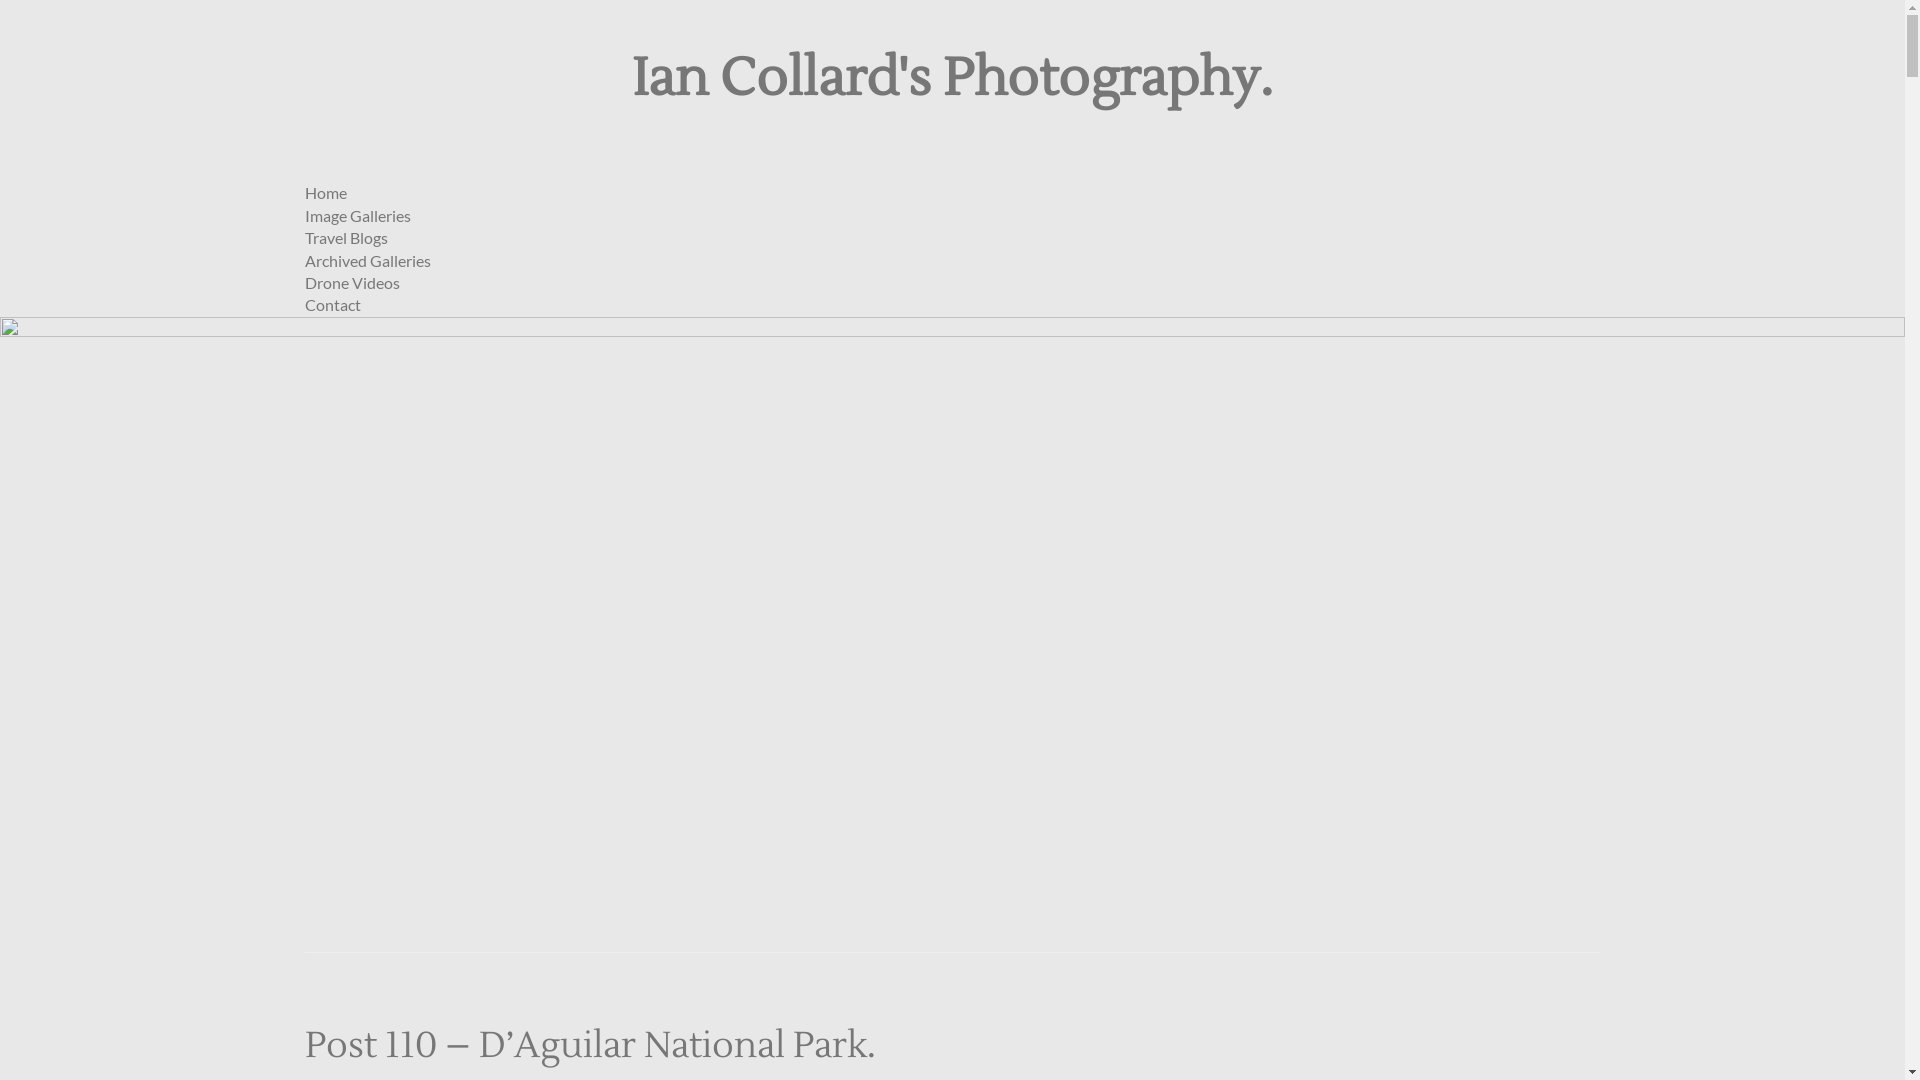 This screenshot has width=1920, height=1080. I want to click on Travel Blogs, so click(346, 238).